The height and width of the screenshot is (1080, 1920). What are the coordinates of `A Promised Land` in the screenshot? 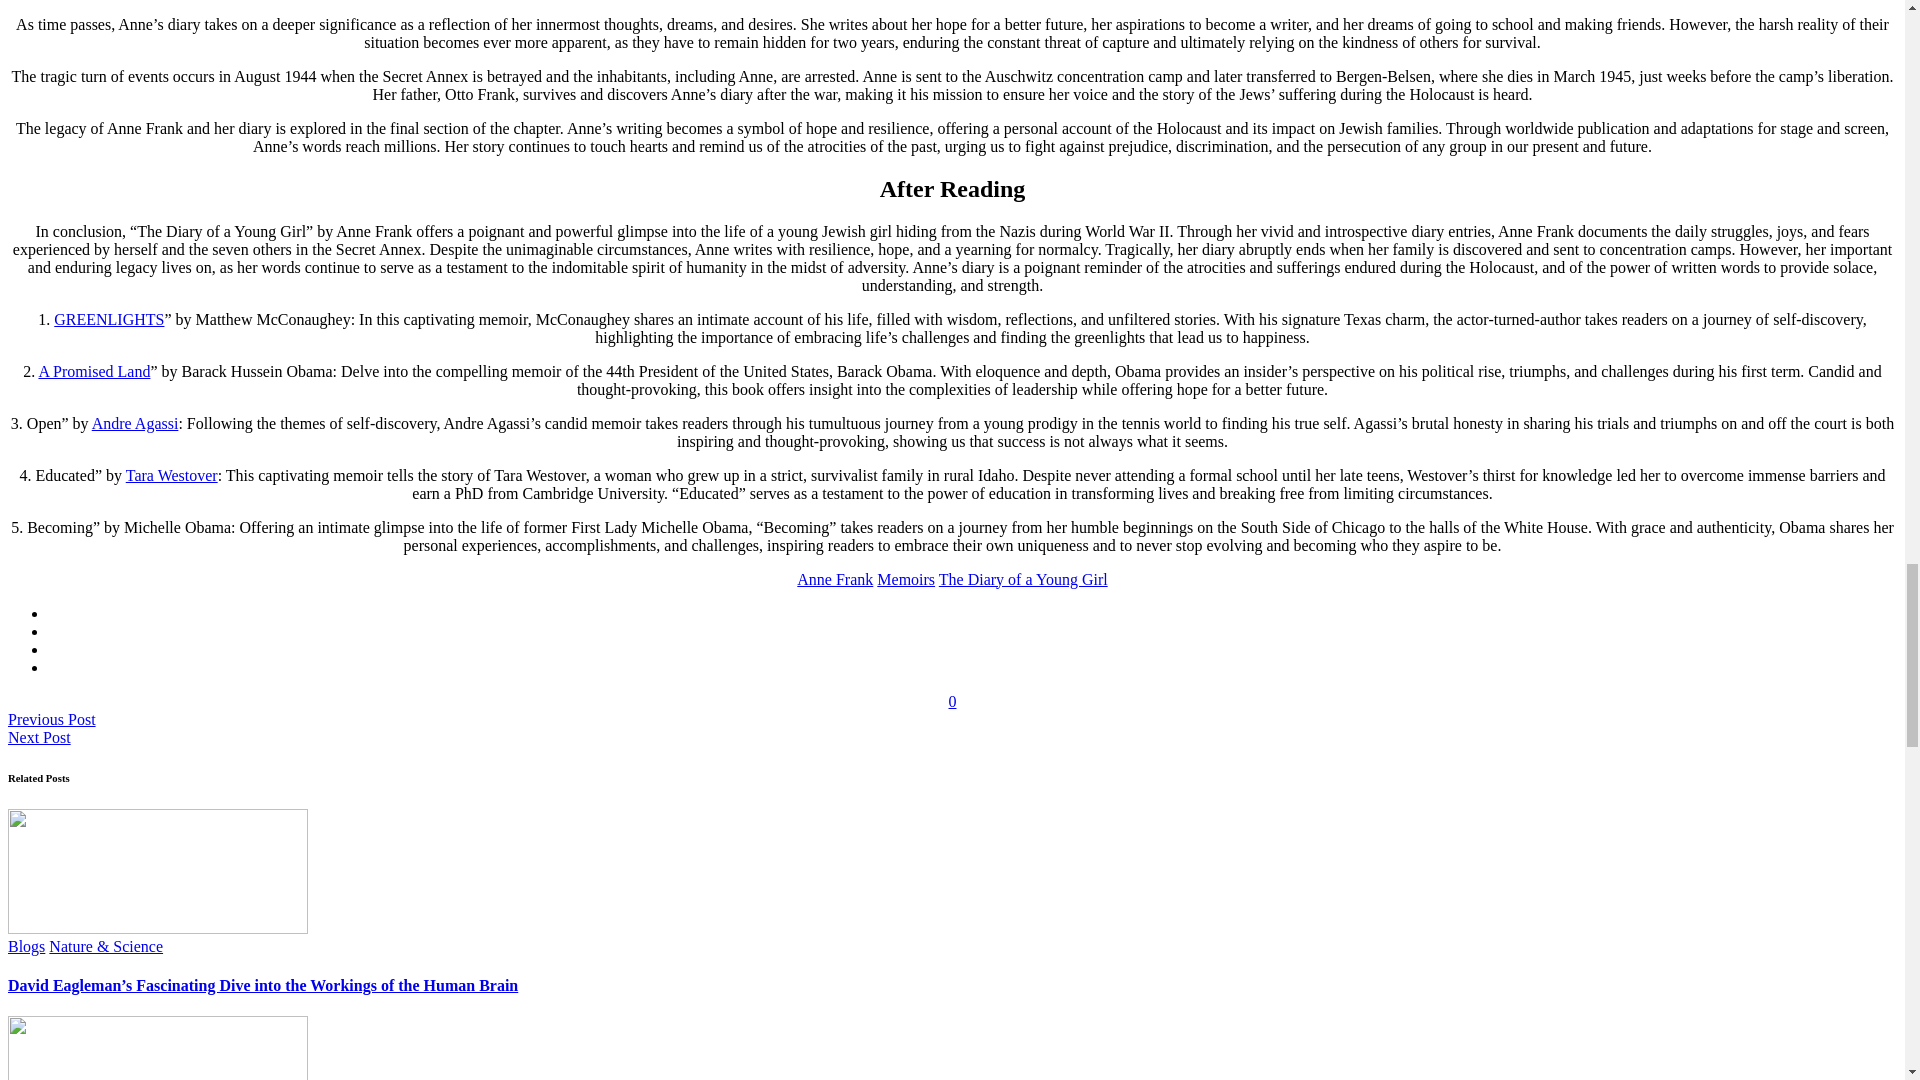 It's located at (94, 371).